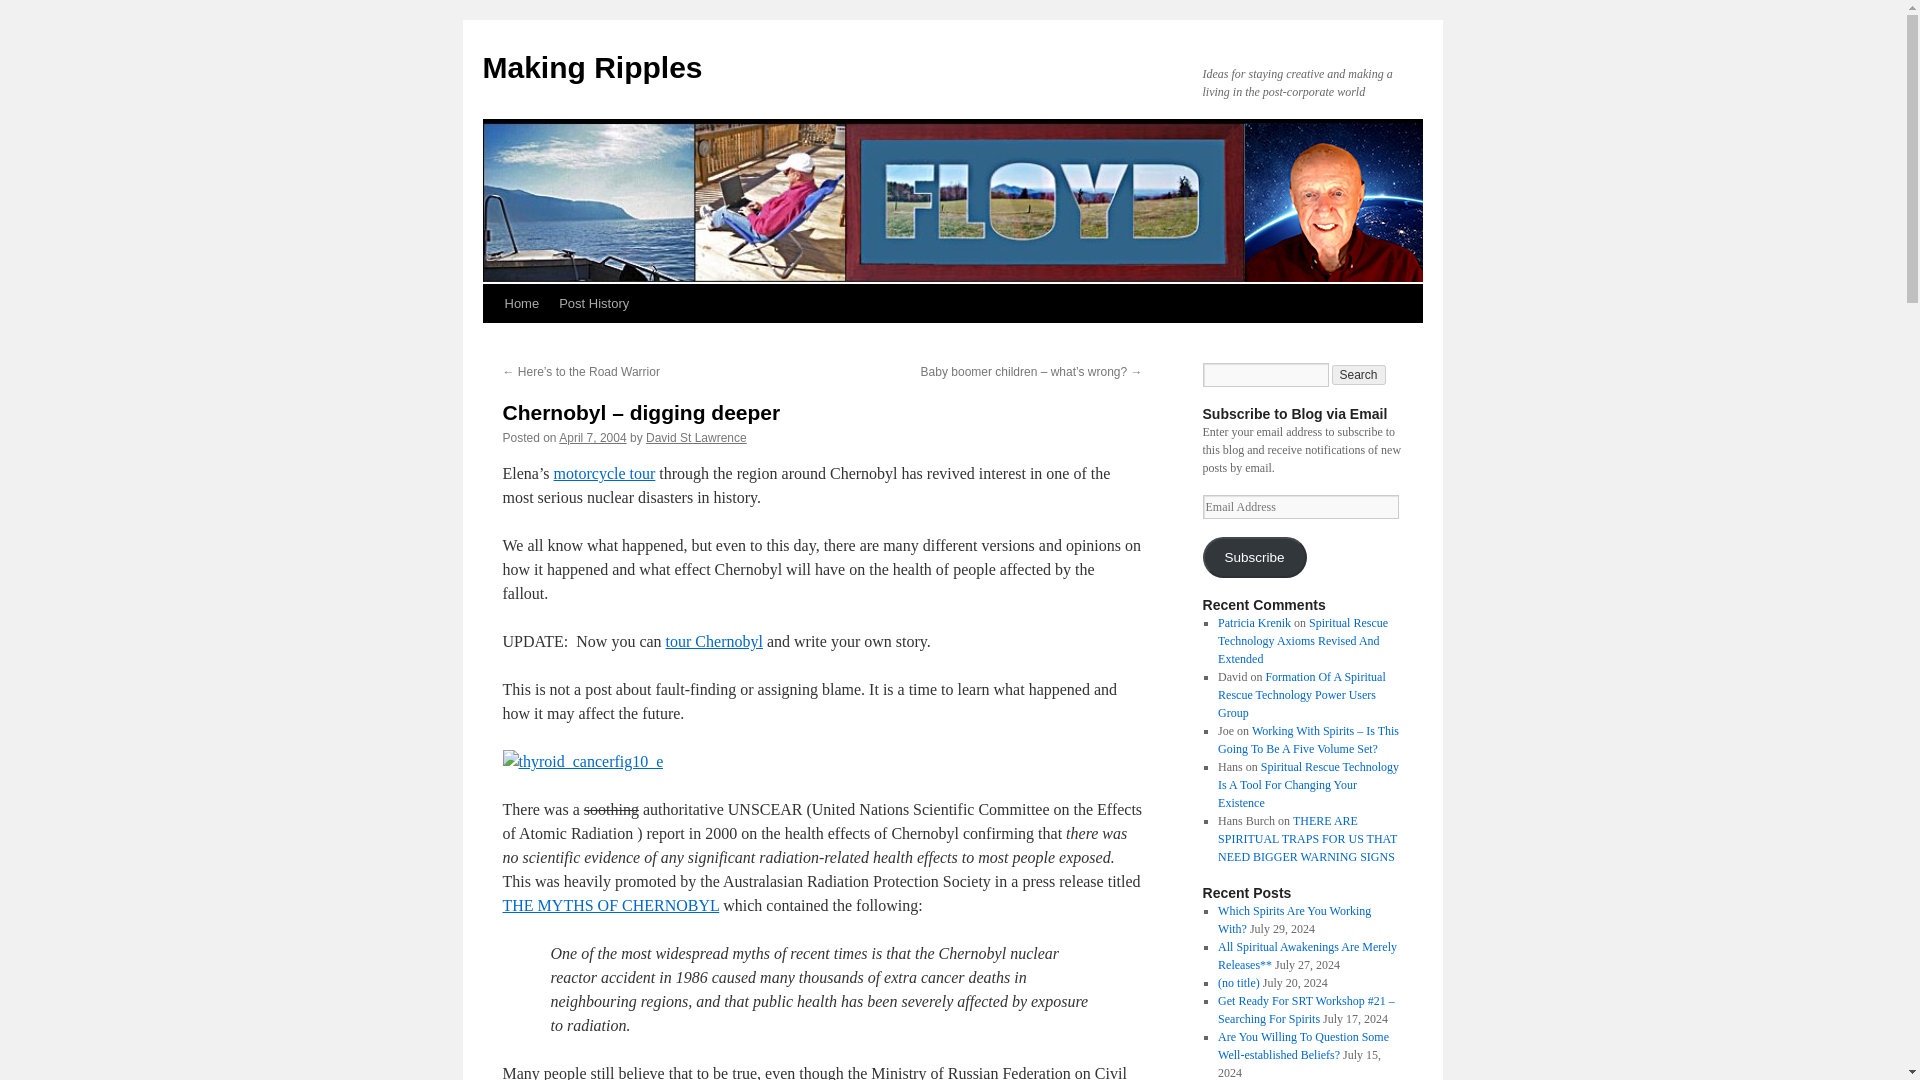 This screenshot has height=1080, width=1920. What do you see at coordinates (696, 437) in the screenshot?
I see `View all posts by David St Lawrence` at bounding box center [696, 437].